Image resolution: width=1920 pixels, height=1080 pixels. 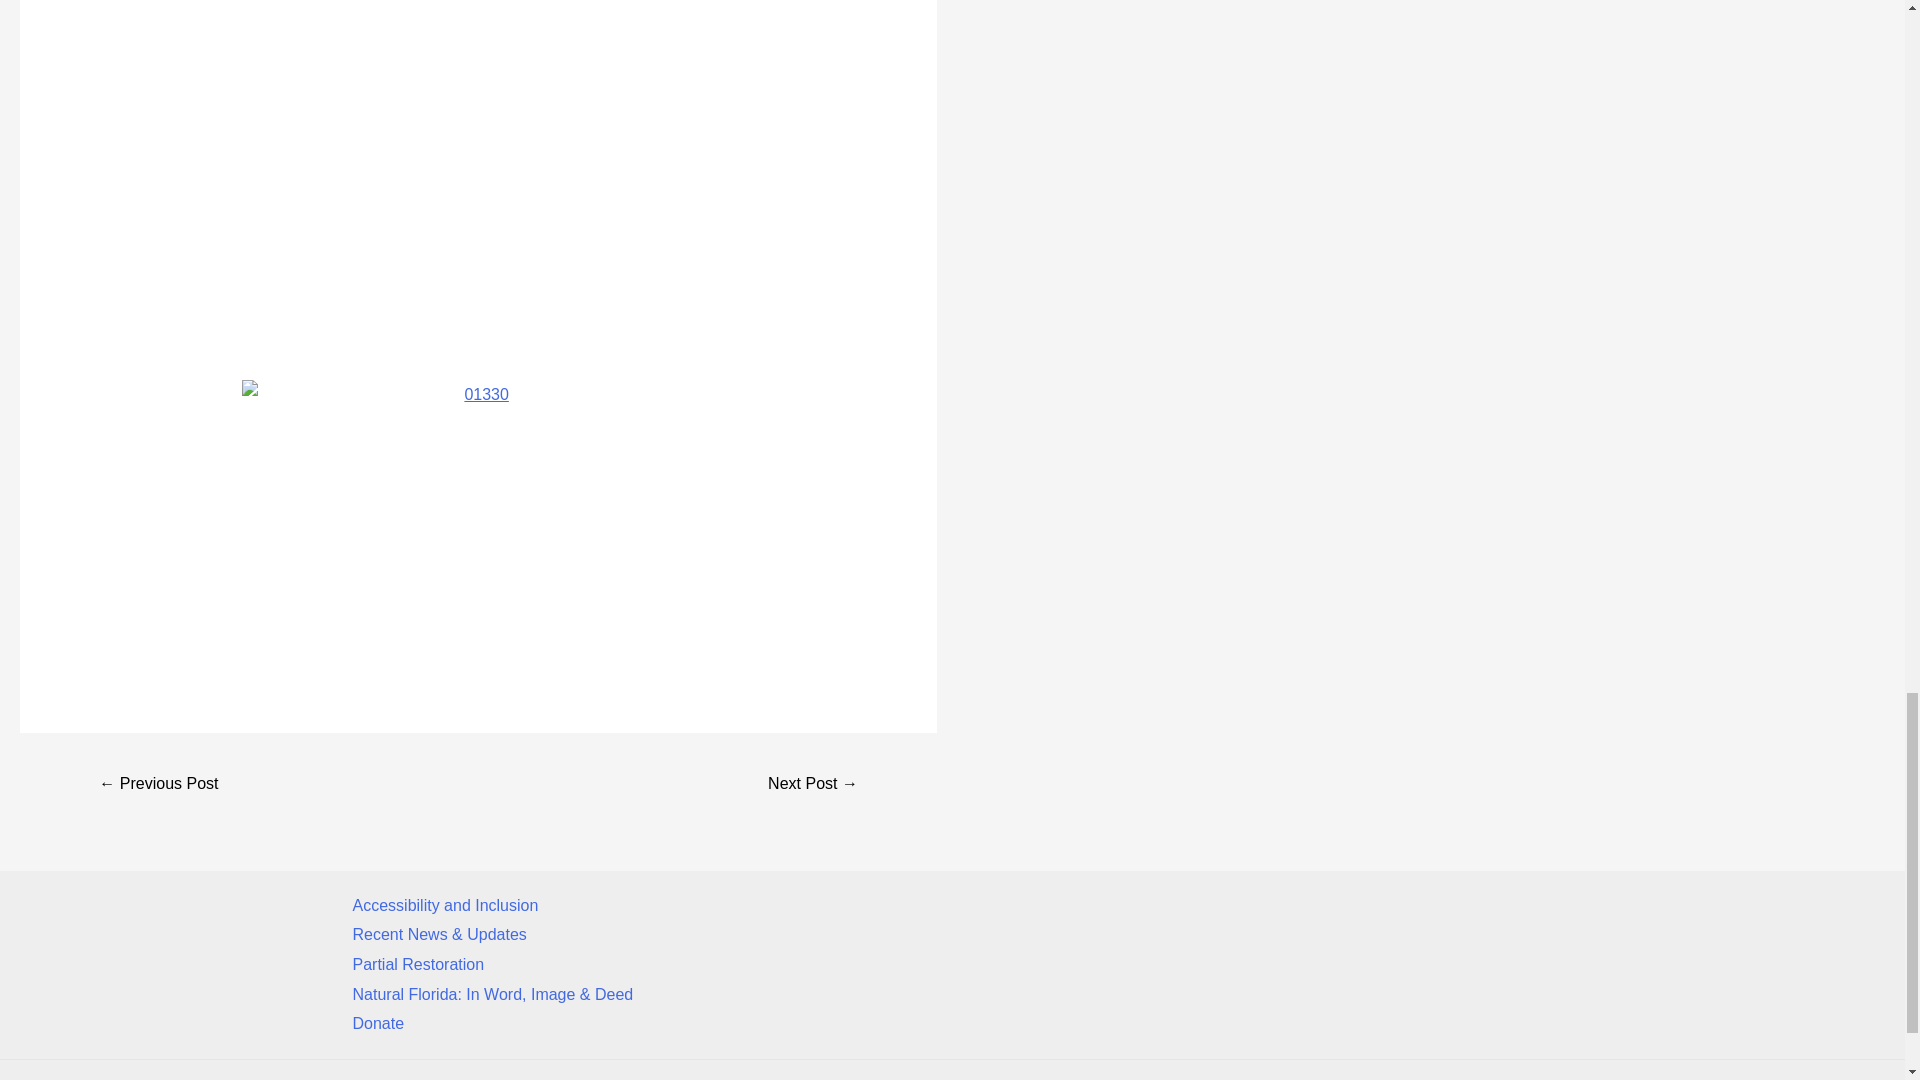 I want to click on An Illustrated Reading by Lola Haskins, so click(x=158, y=784).